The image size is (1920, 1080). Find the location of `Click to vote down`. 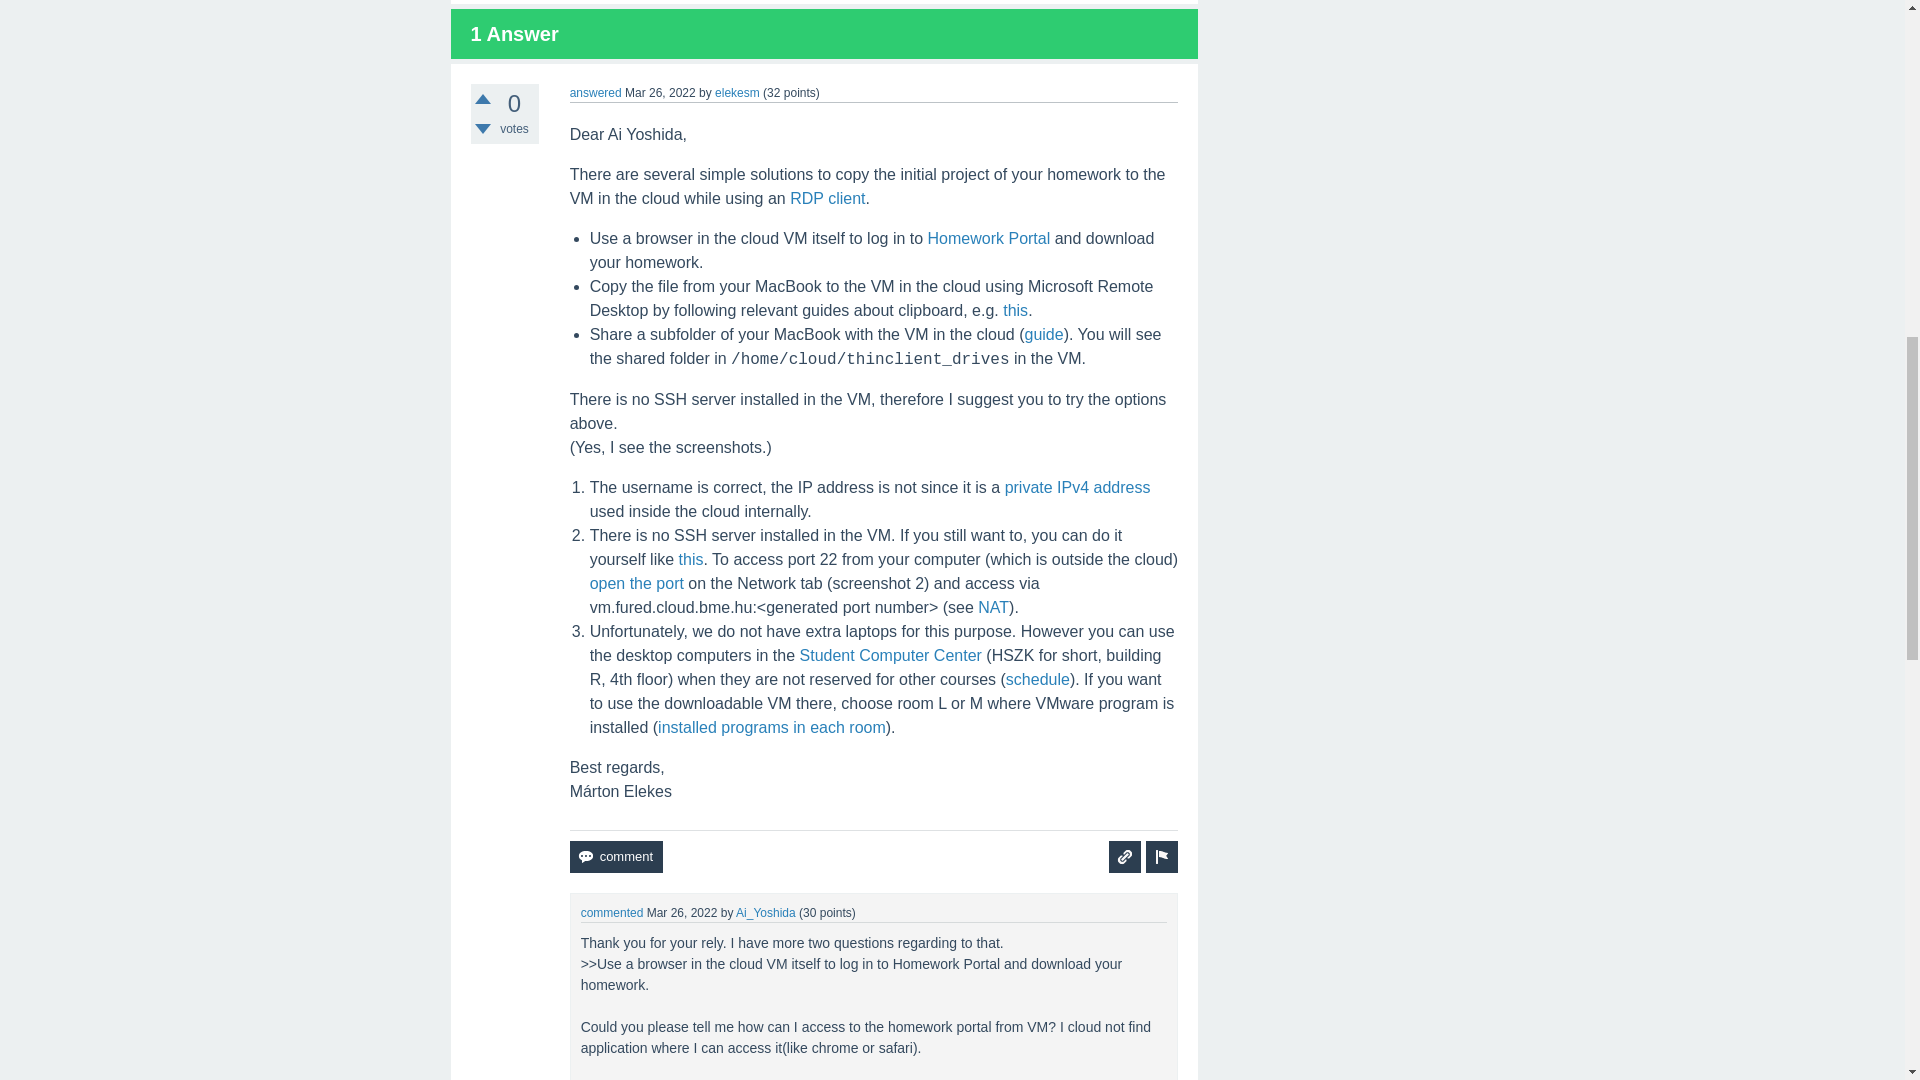

Click to vote down is located at coordinates (482, 128).